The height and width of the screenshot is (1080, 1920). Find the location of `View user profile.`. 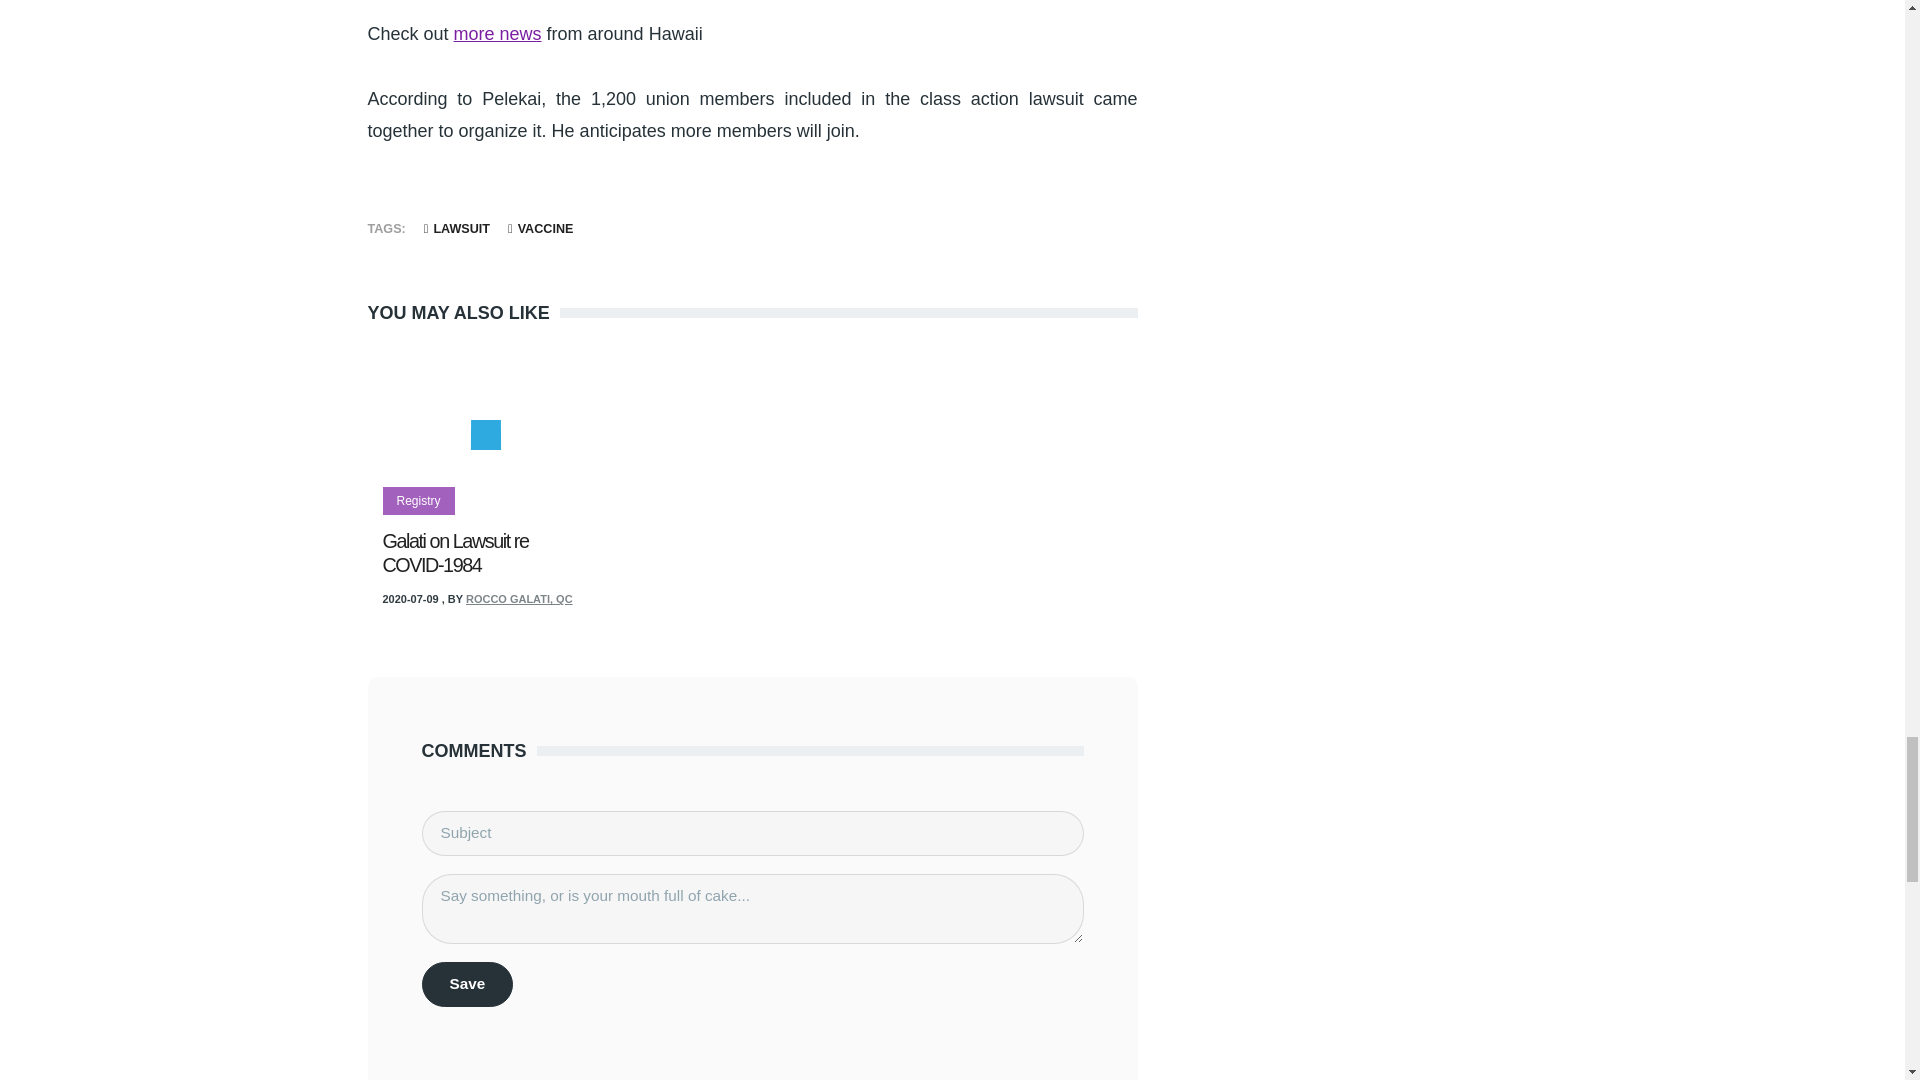

View user profile. is located at coordinates (519, 598).